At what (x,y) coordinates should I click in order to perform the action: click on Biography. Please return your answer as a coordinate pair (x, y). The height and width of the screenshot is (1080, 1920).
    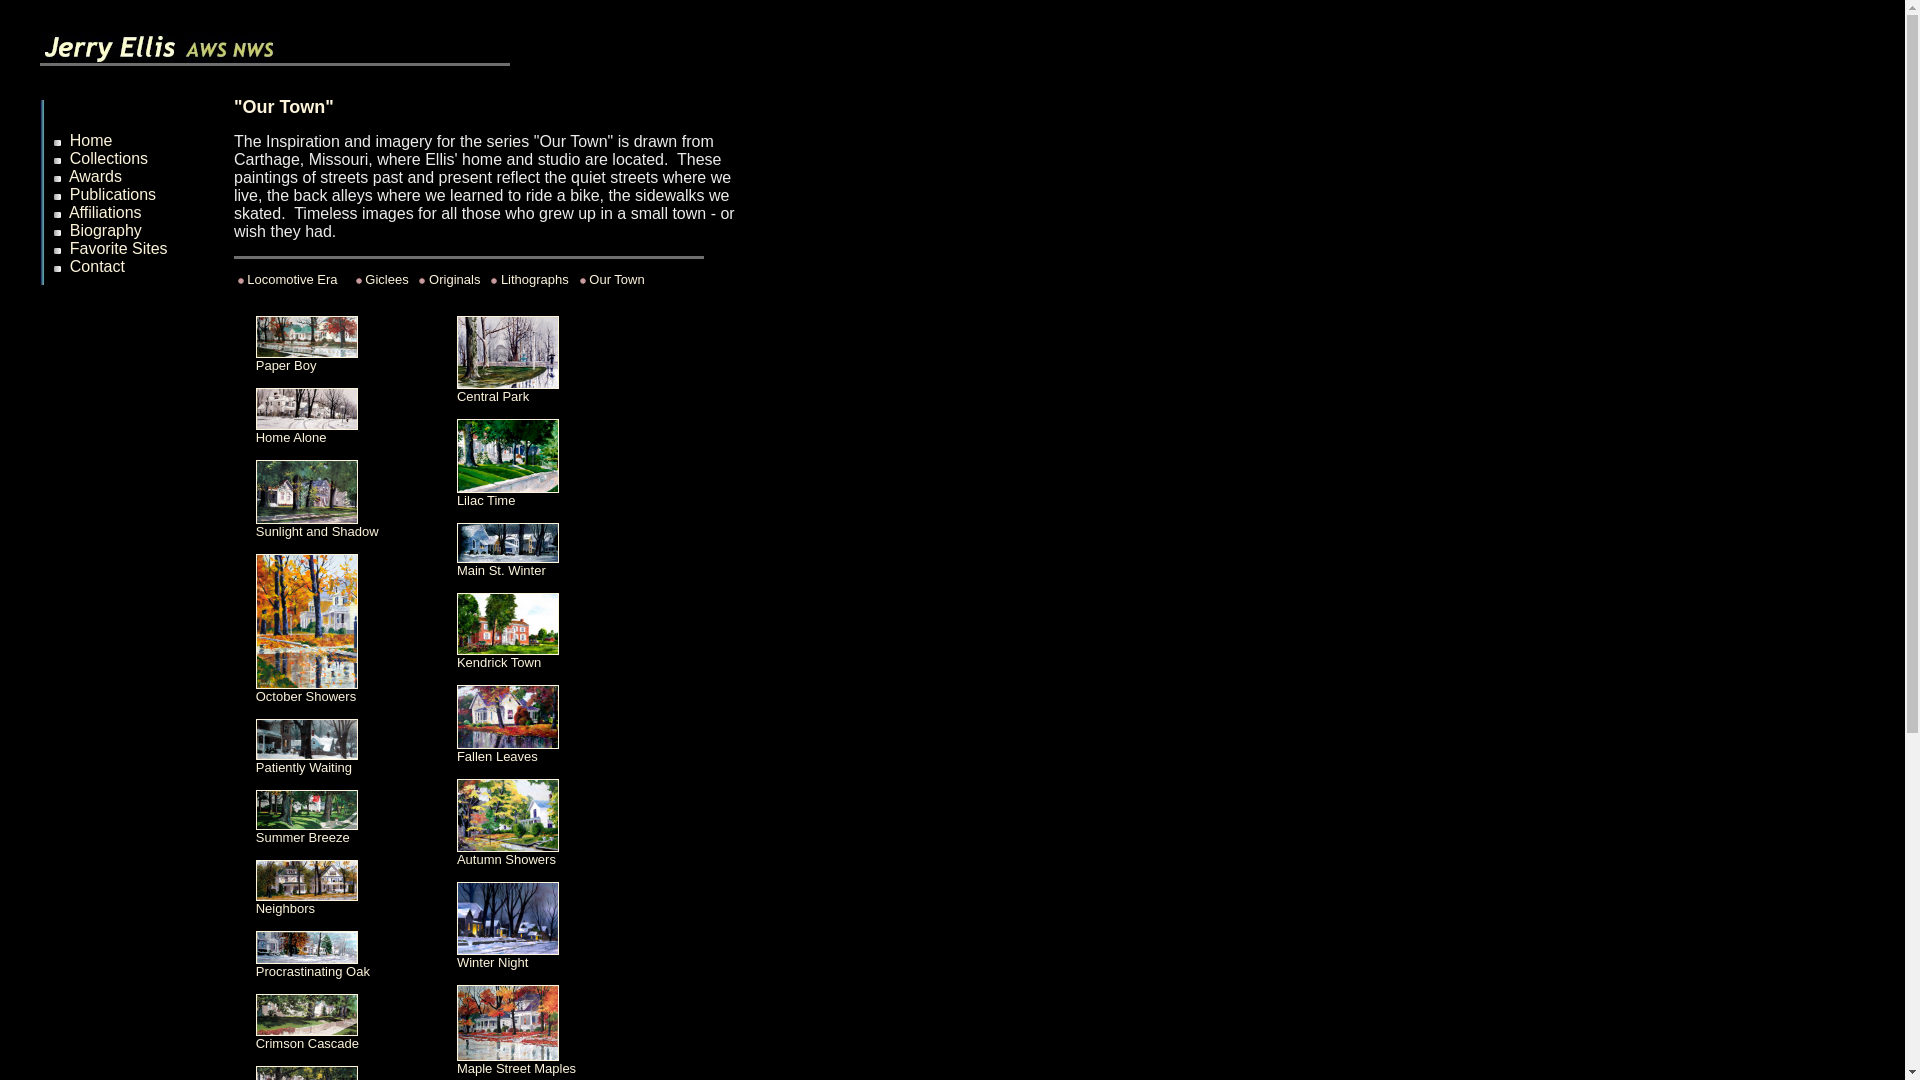
    Looking at the image, I should click on (106, 230).